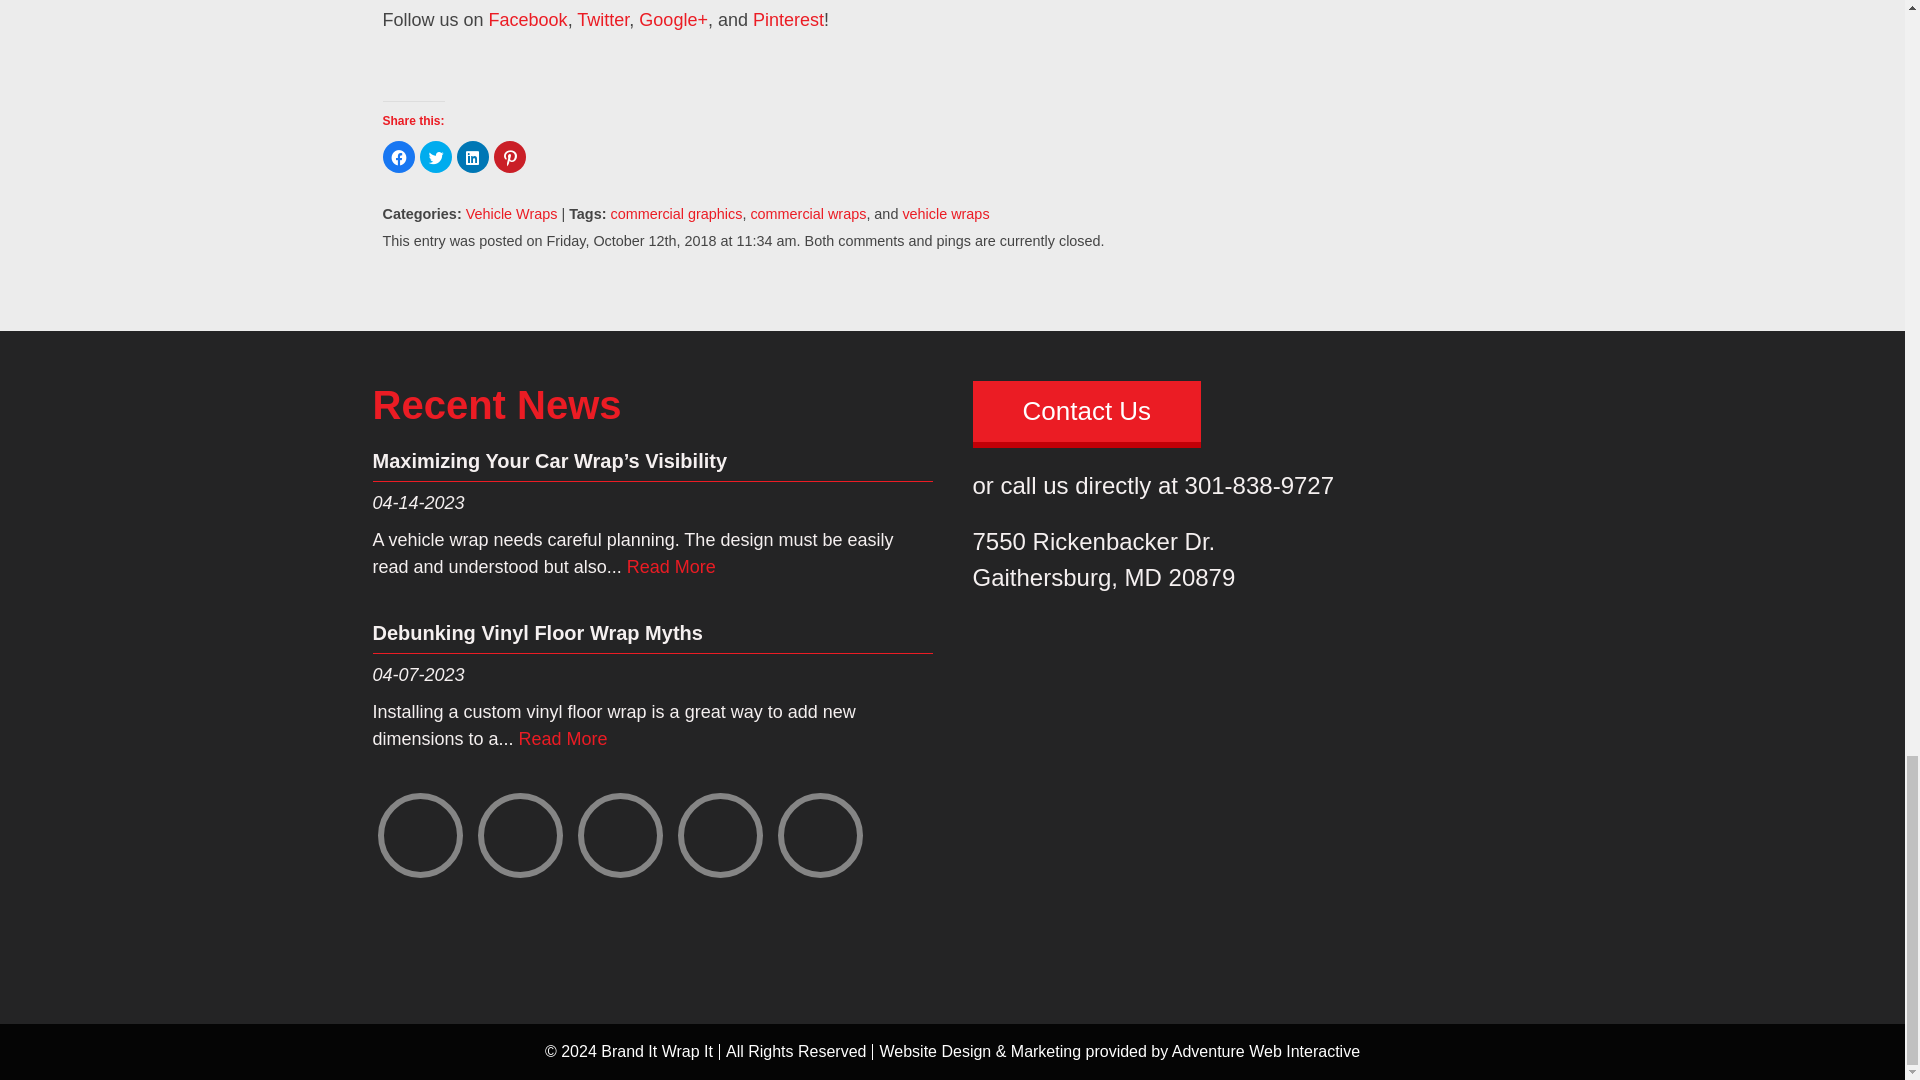 This screenshot has height=1080, width=1920. I want to click on Click to share on Twitter, so click(436, 156).